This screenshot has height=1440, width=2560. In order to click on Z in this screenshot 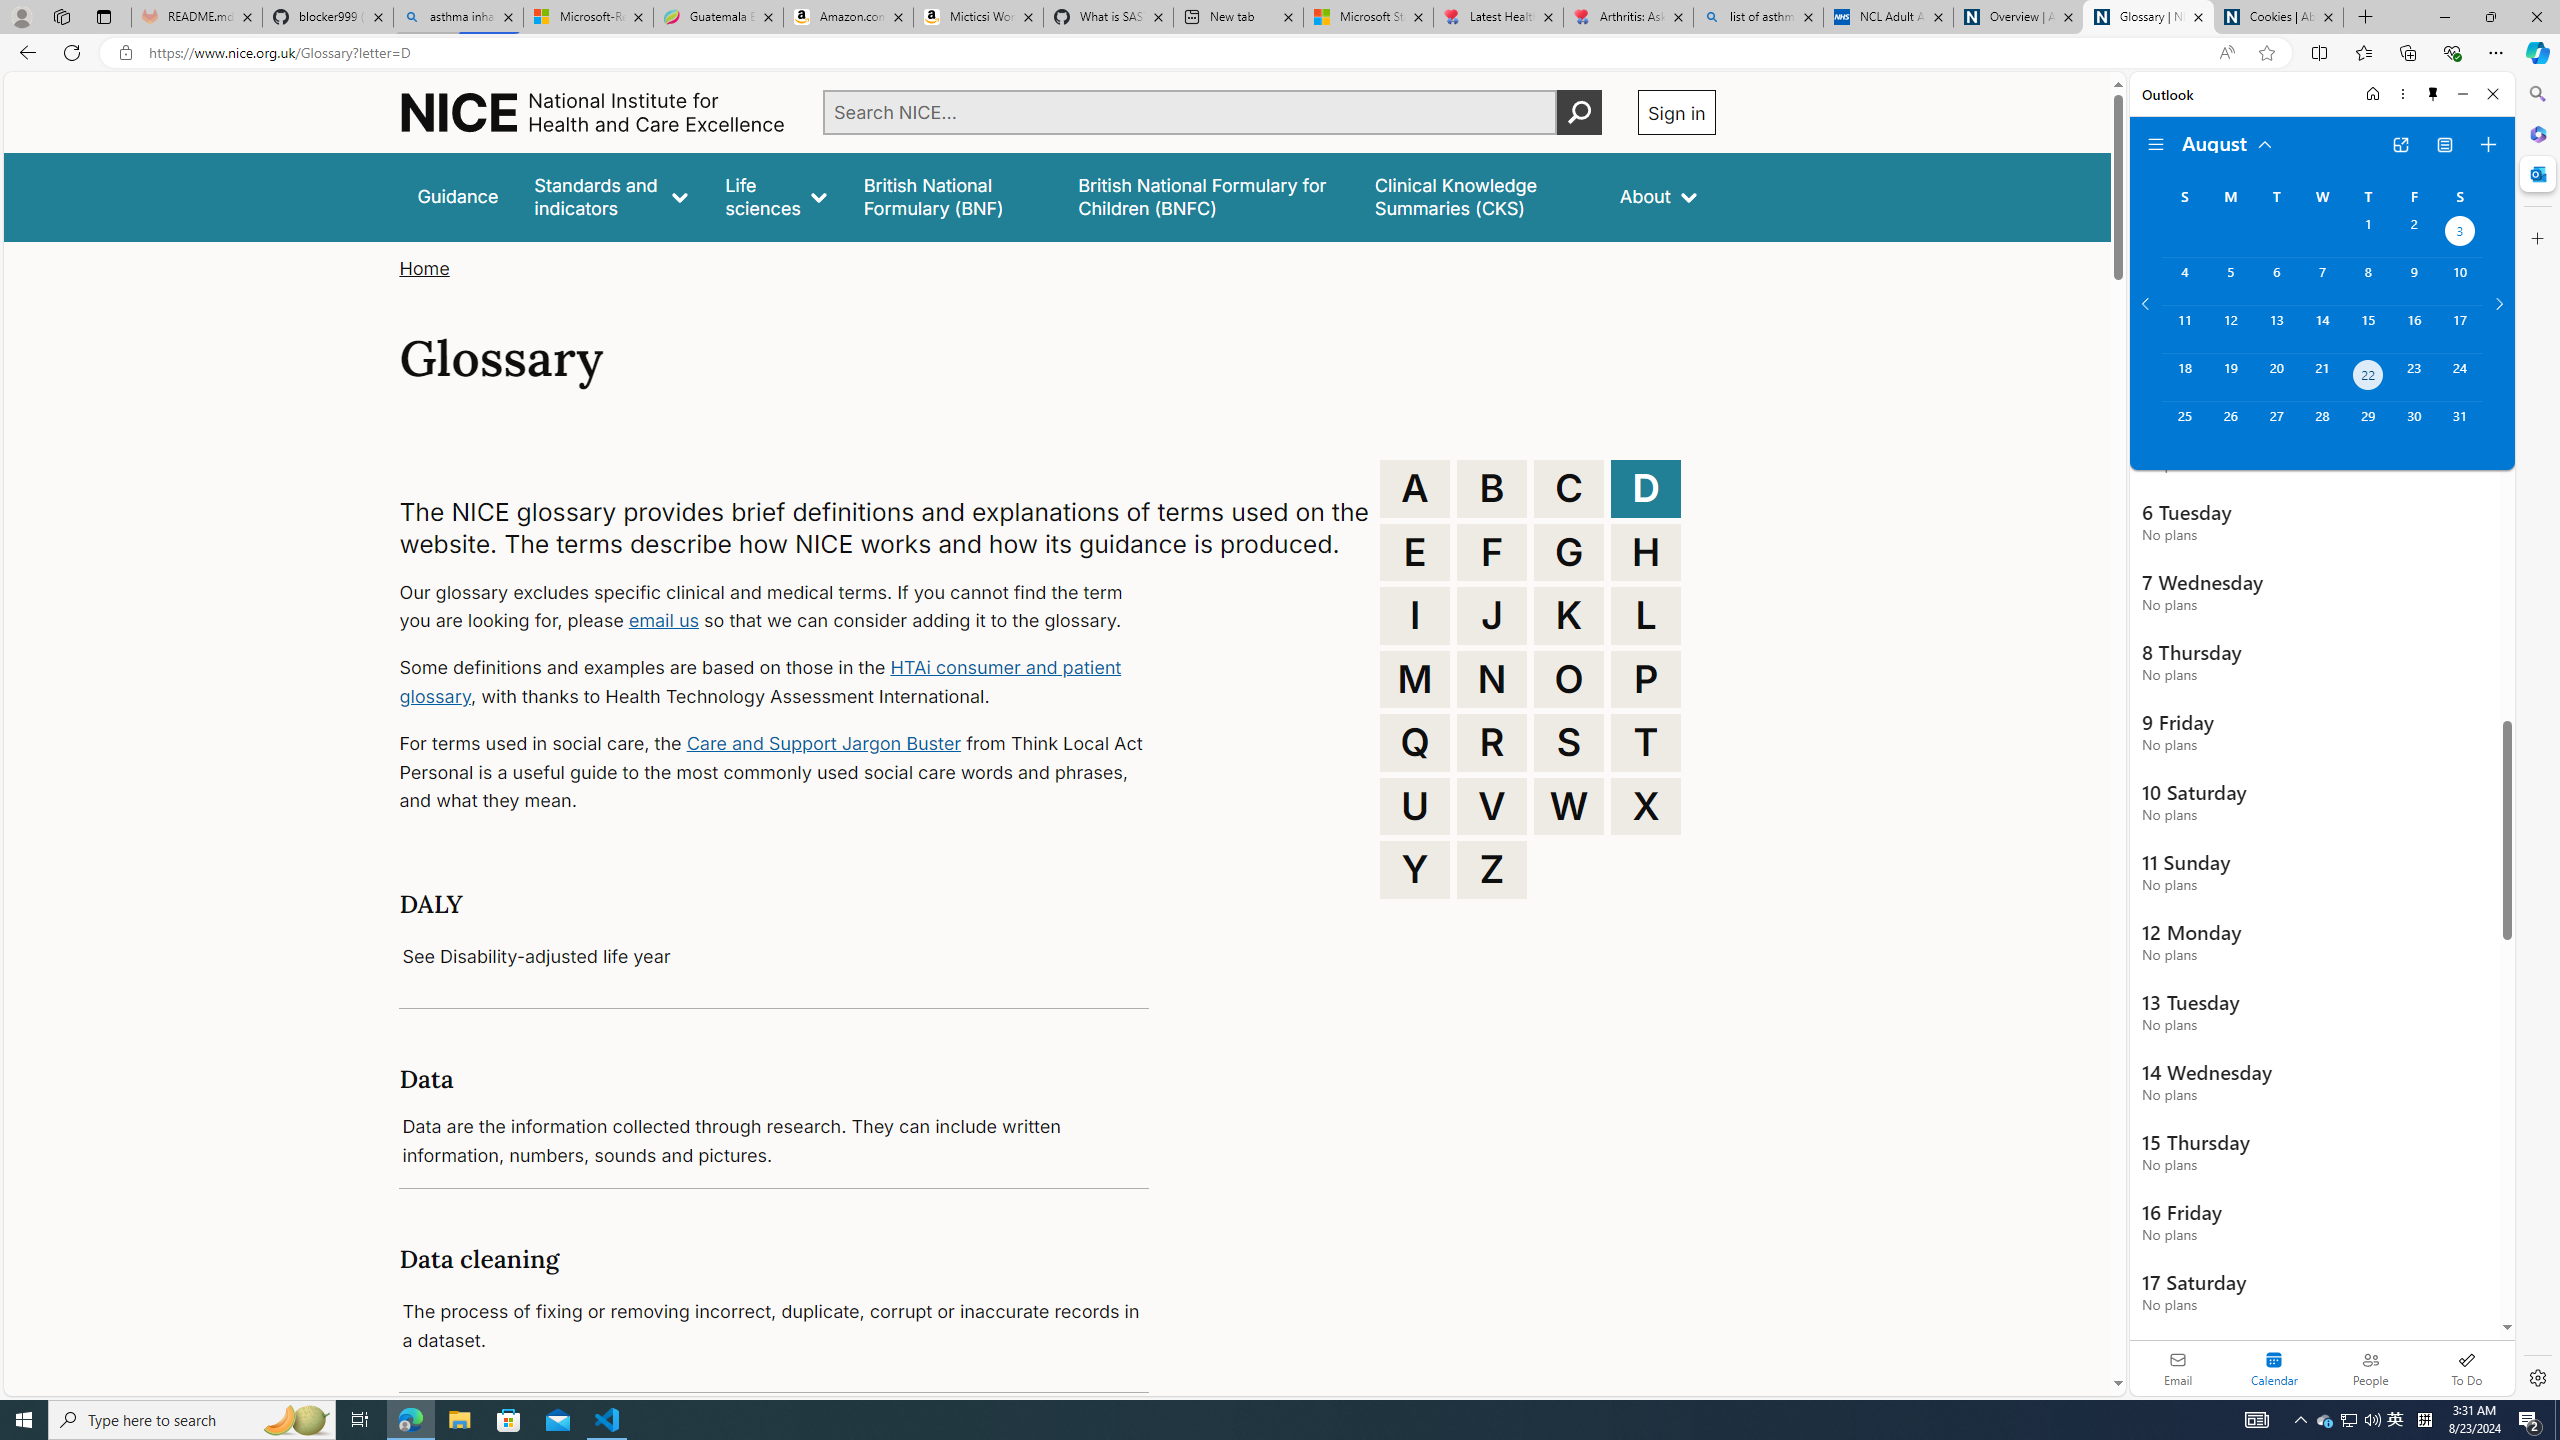, I will do `click(1492, 869)`.